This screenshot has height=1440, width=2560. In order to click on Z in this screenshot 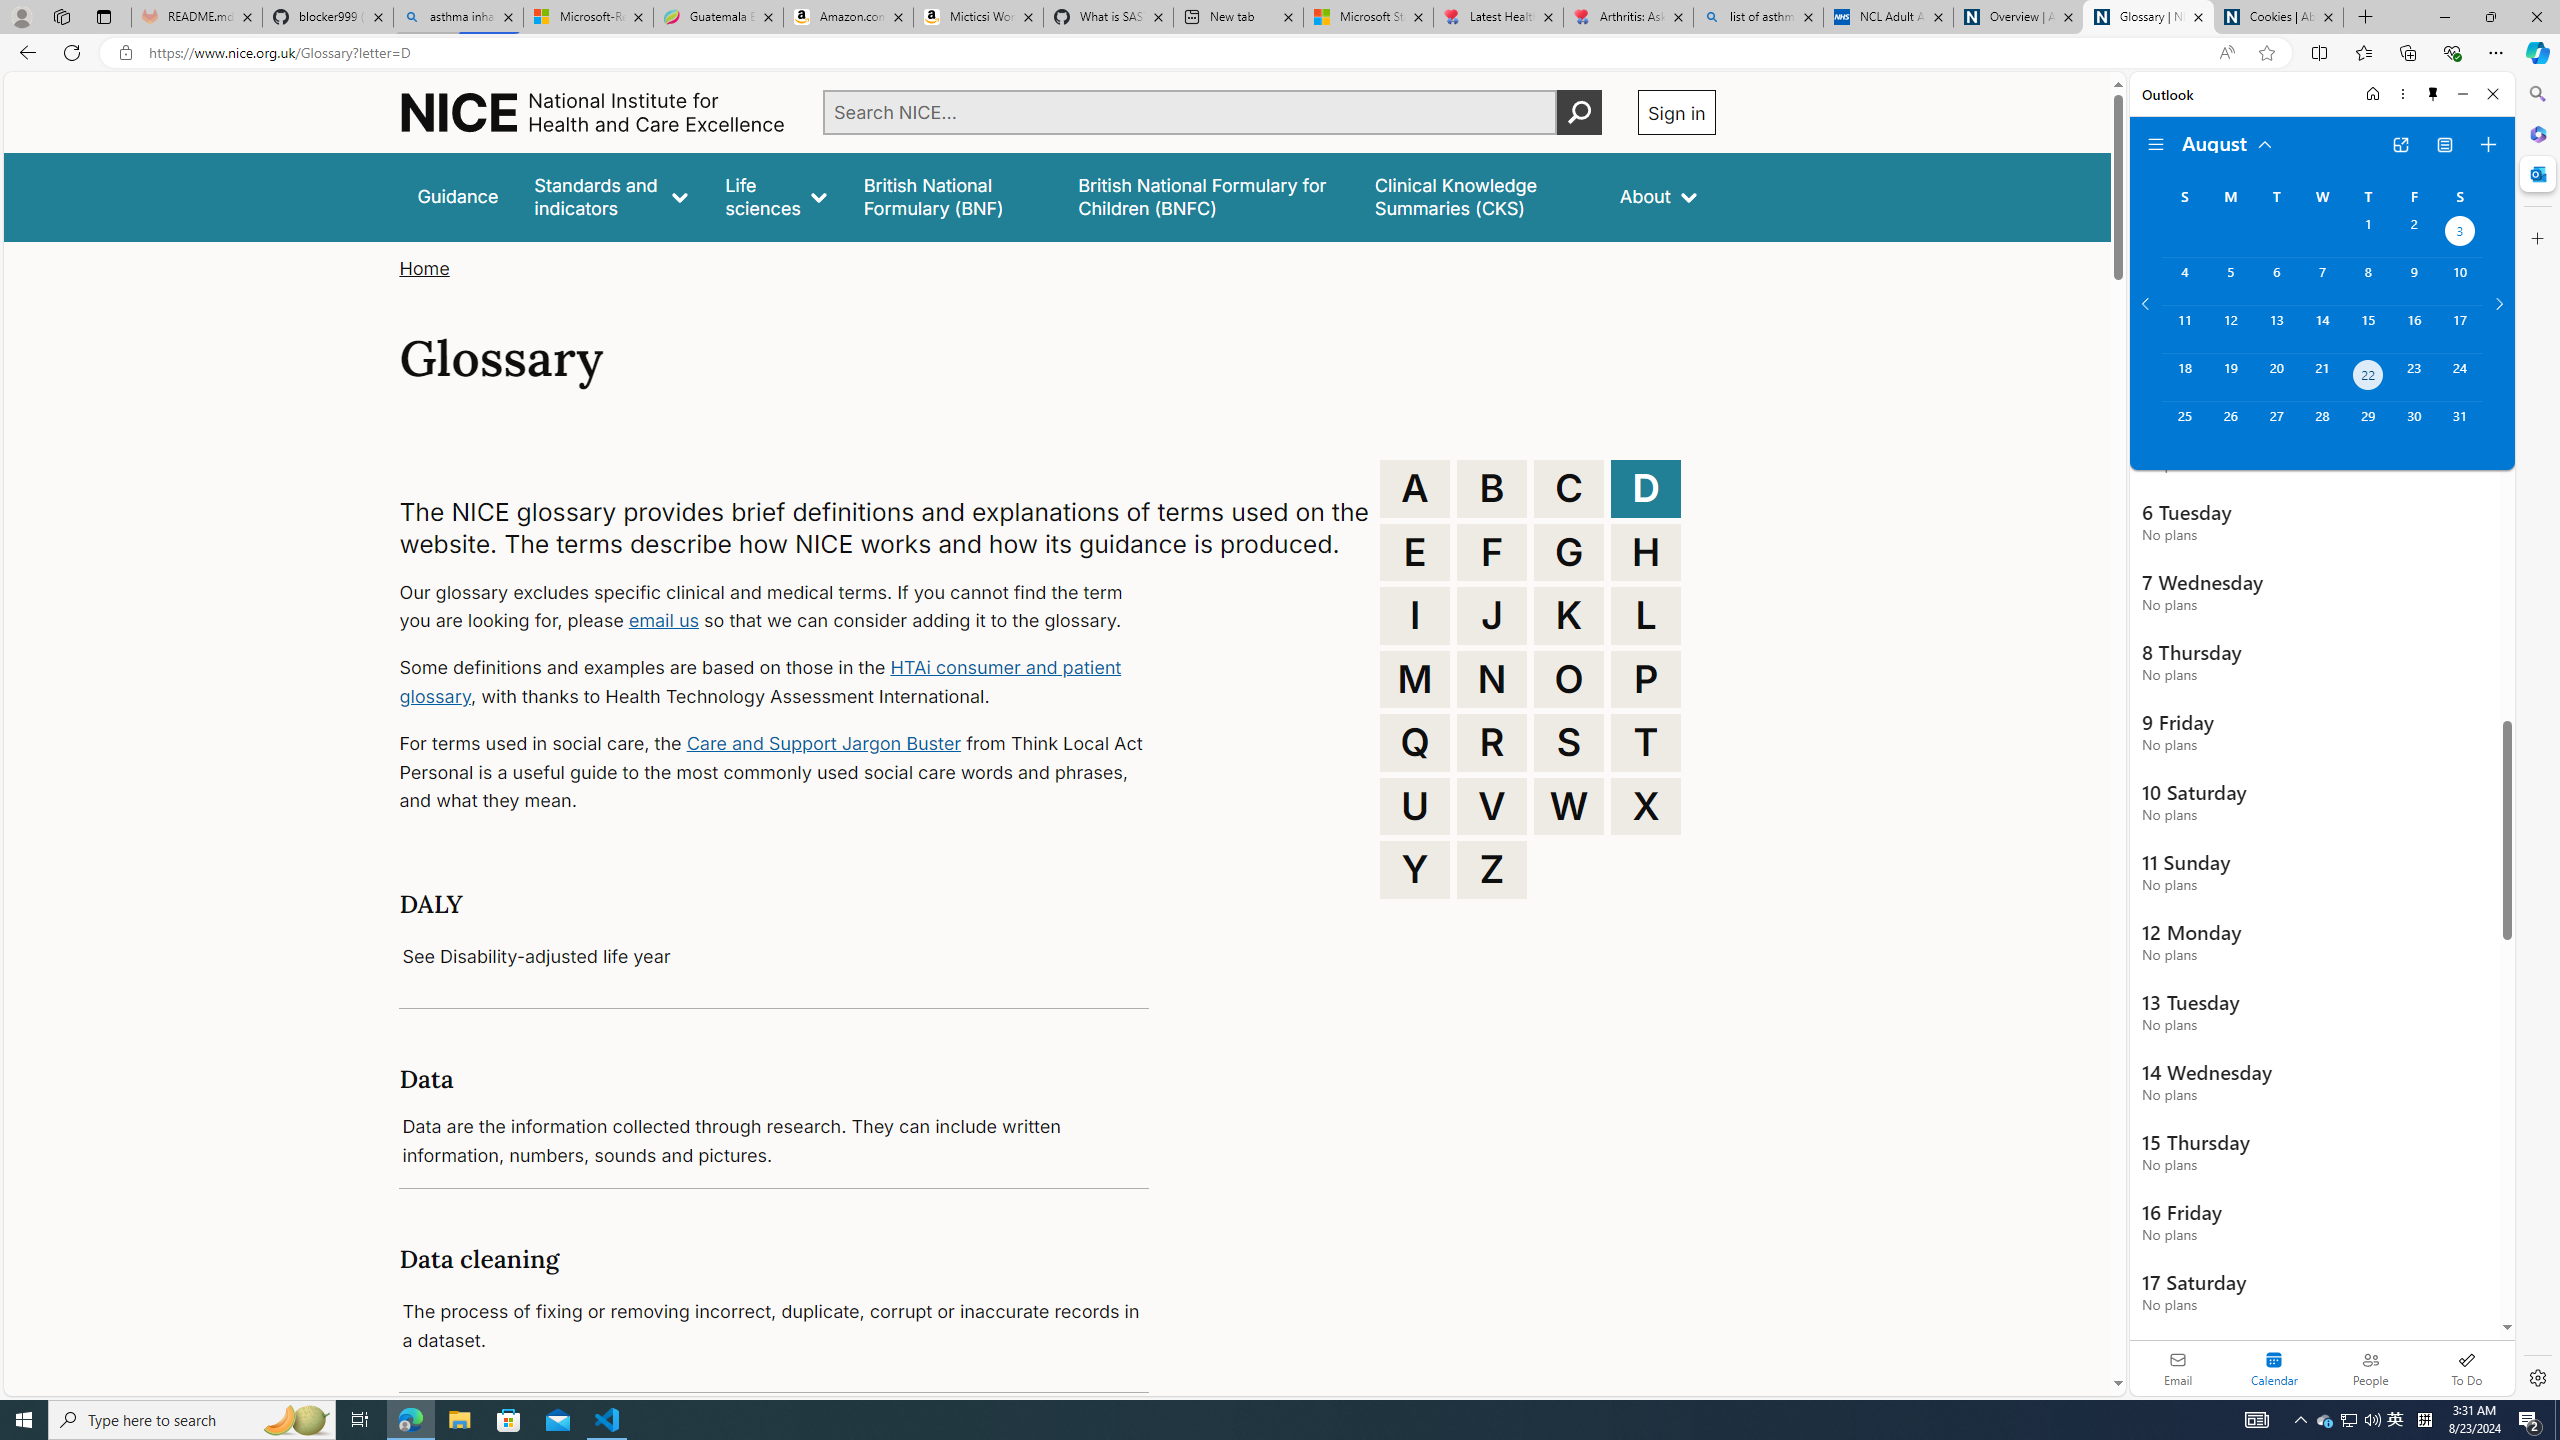, I will do `click(1492, 869)`.